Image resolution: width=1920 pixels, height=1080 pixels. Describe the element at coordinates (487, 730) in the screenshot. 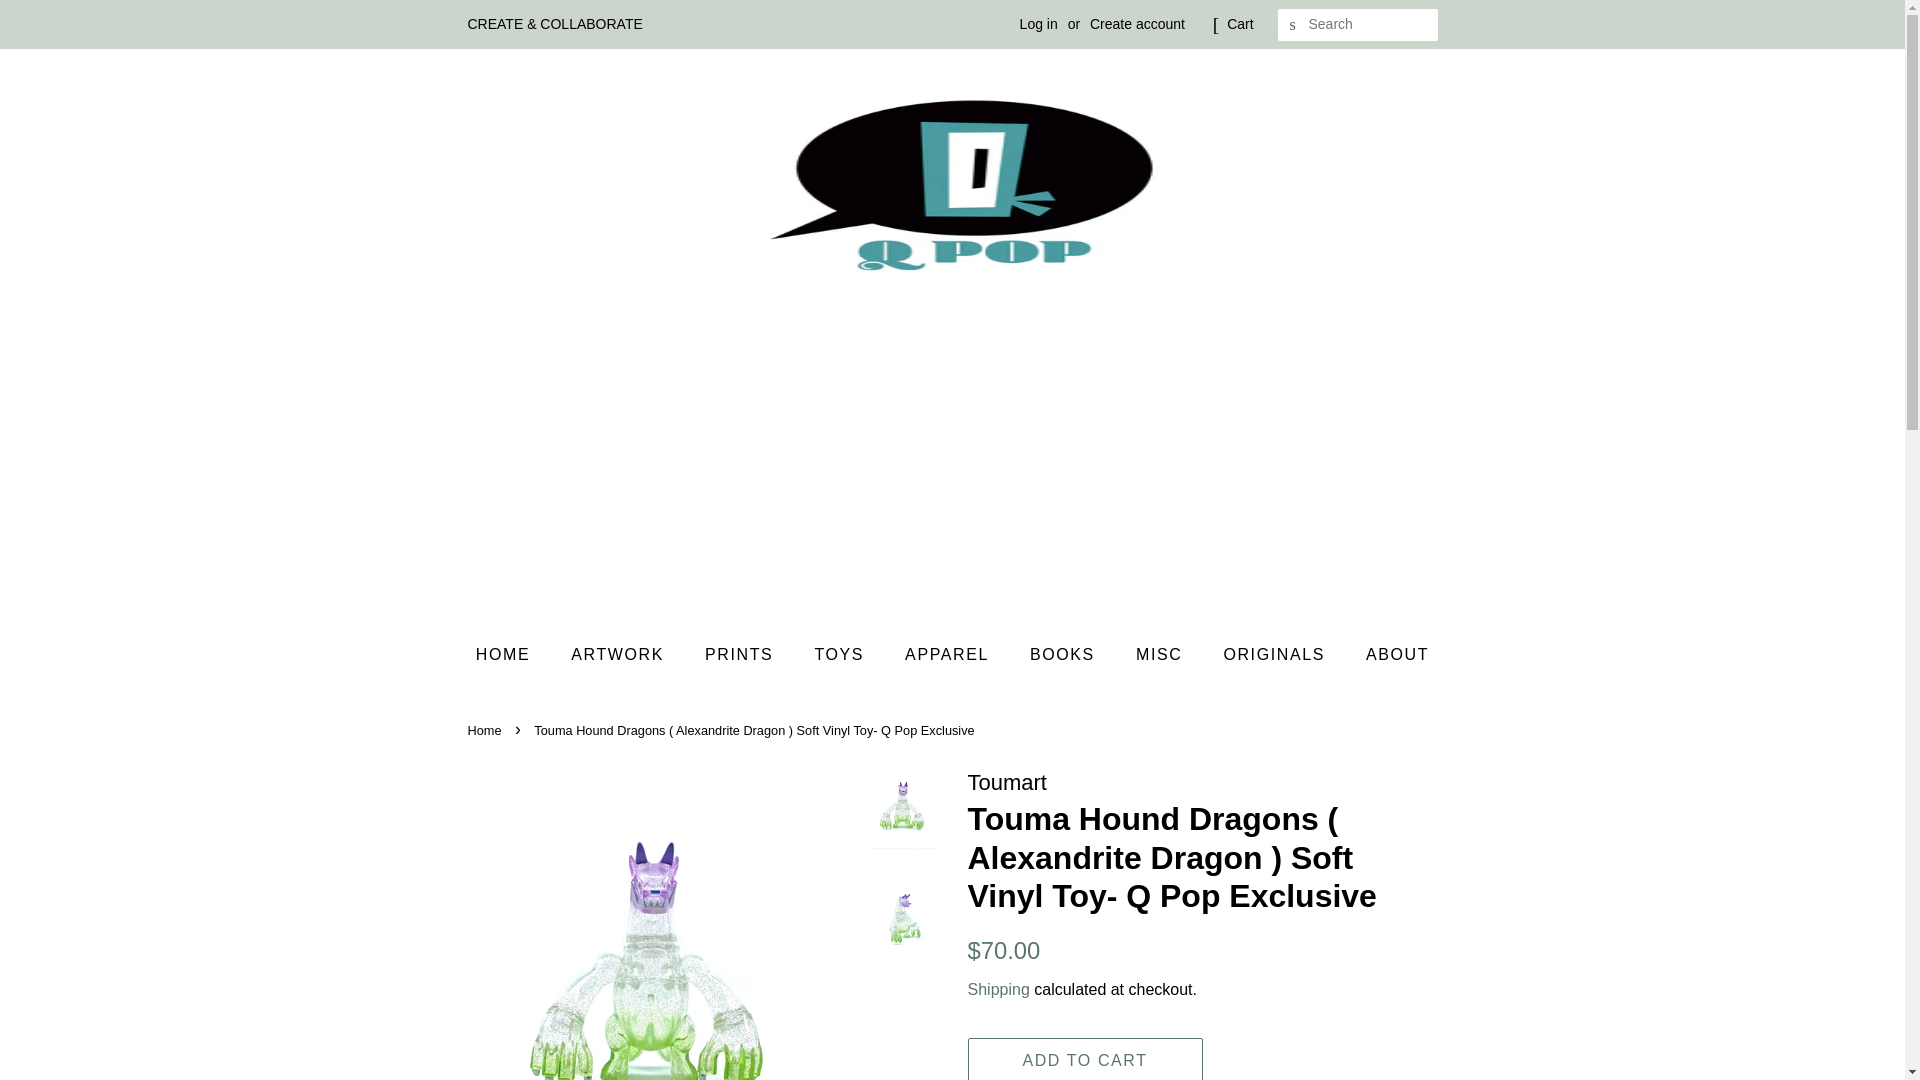

I see `Back to the frontpage` at that location.